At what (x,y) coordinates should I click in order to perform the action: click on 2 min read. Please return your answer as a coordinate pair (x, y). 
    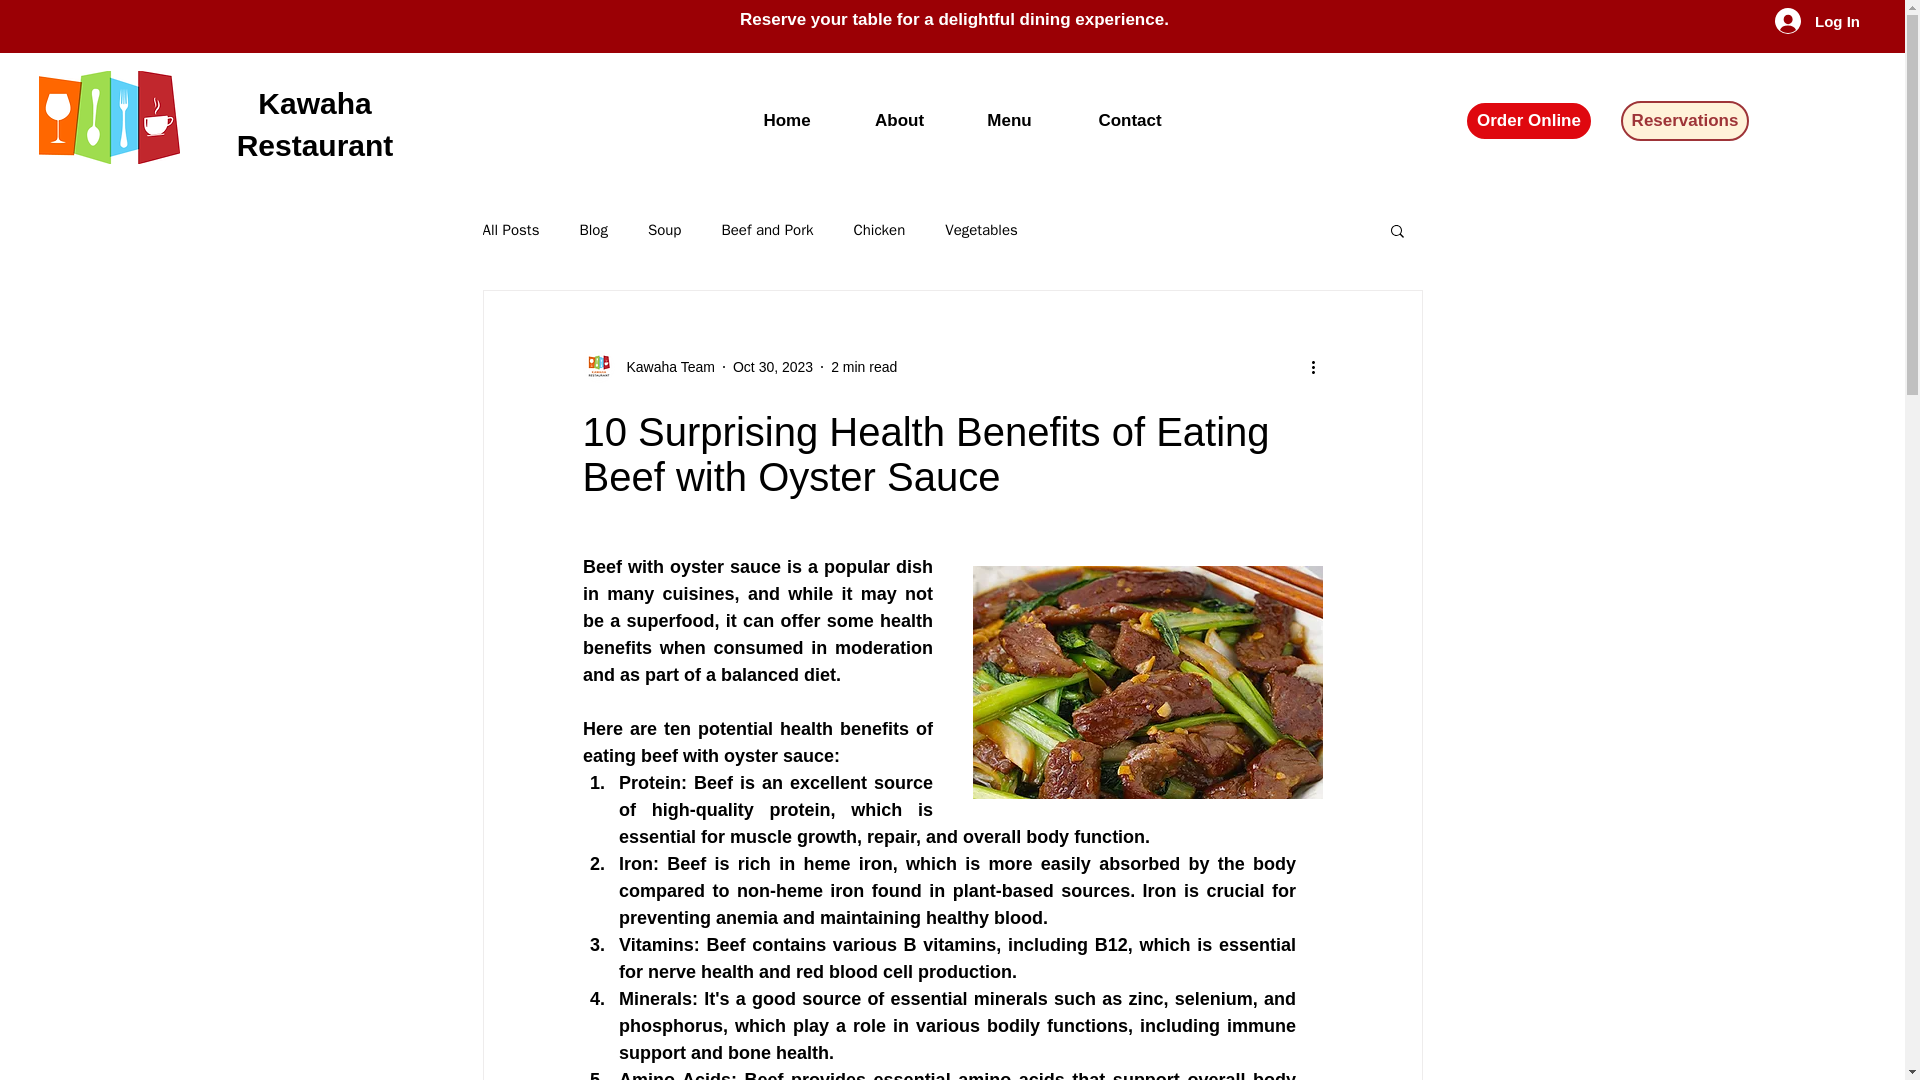
    Looking at the image, I should click on (864, 365).